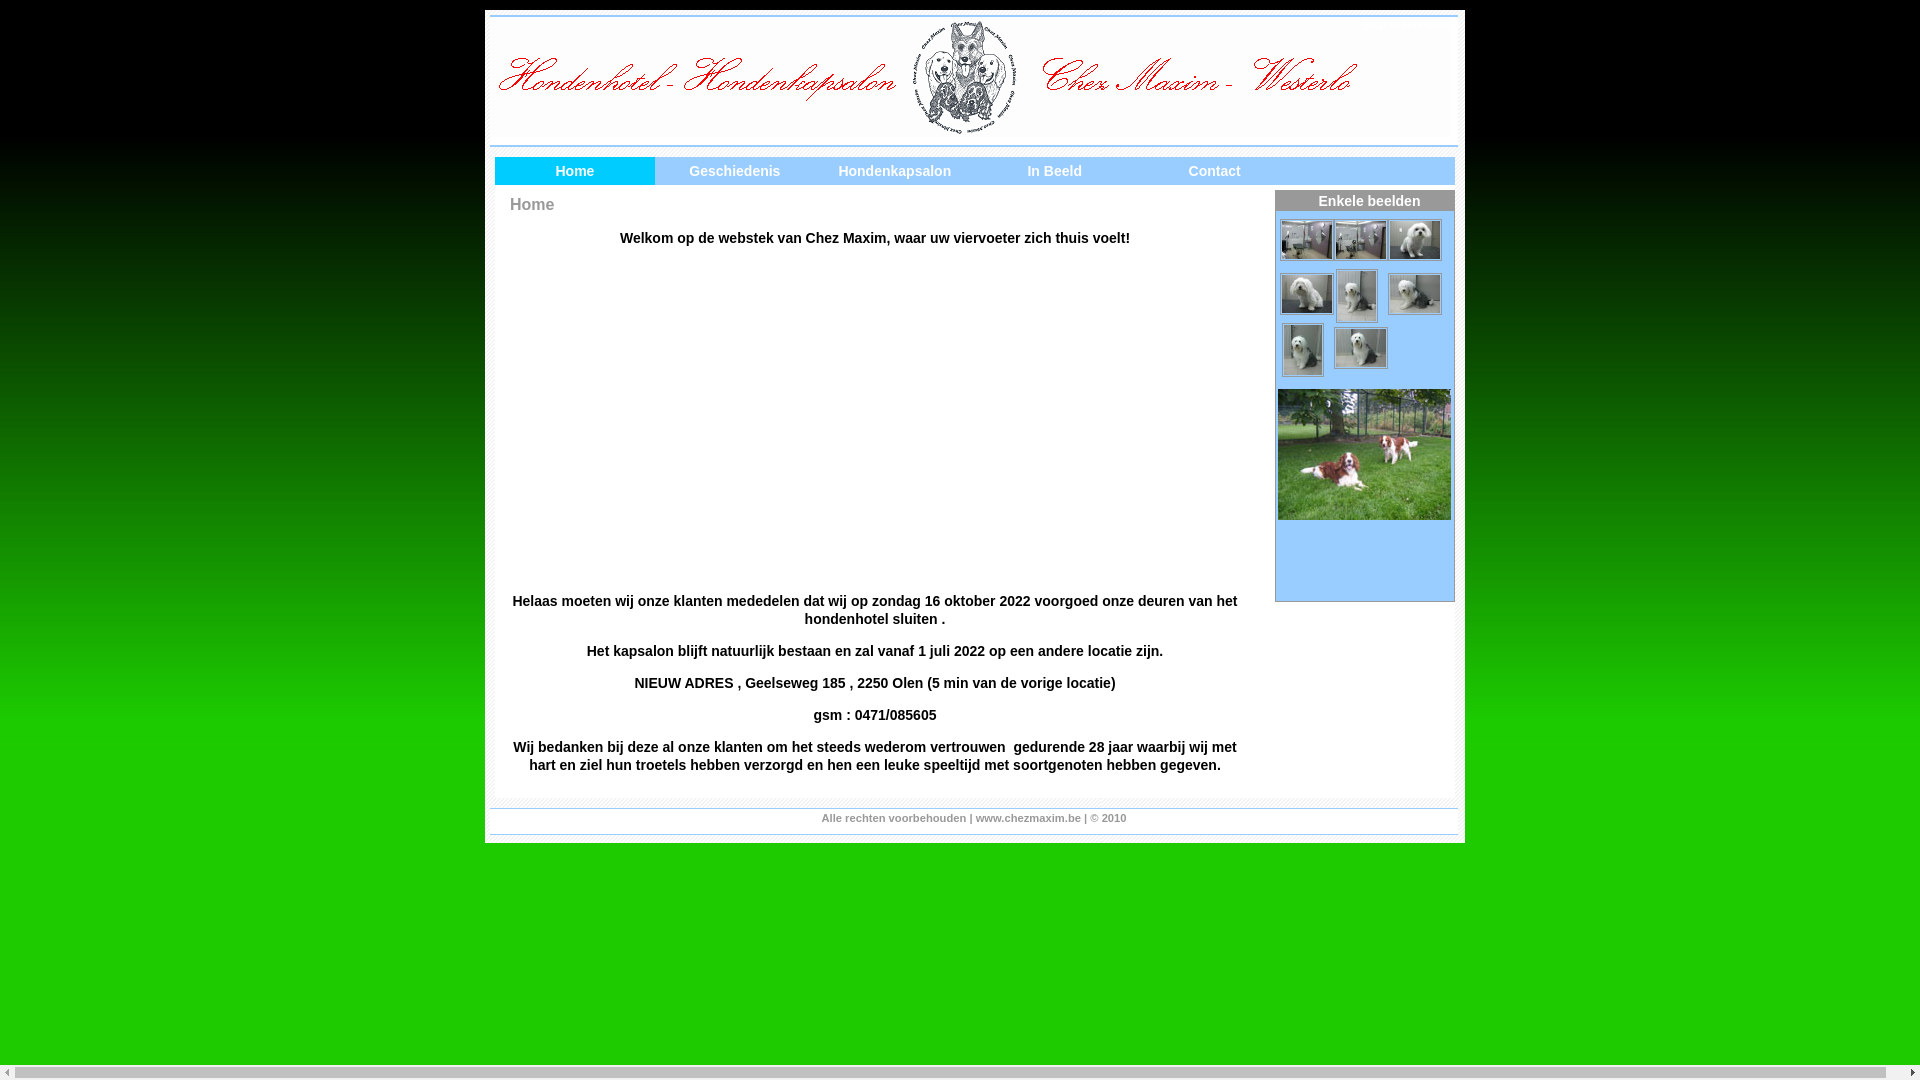  What do you see at coordinates (1415, 240) in the screenshot?
I see `Na de kappers beurt` at bounding box center [1415, 240].